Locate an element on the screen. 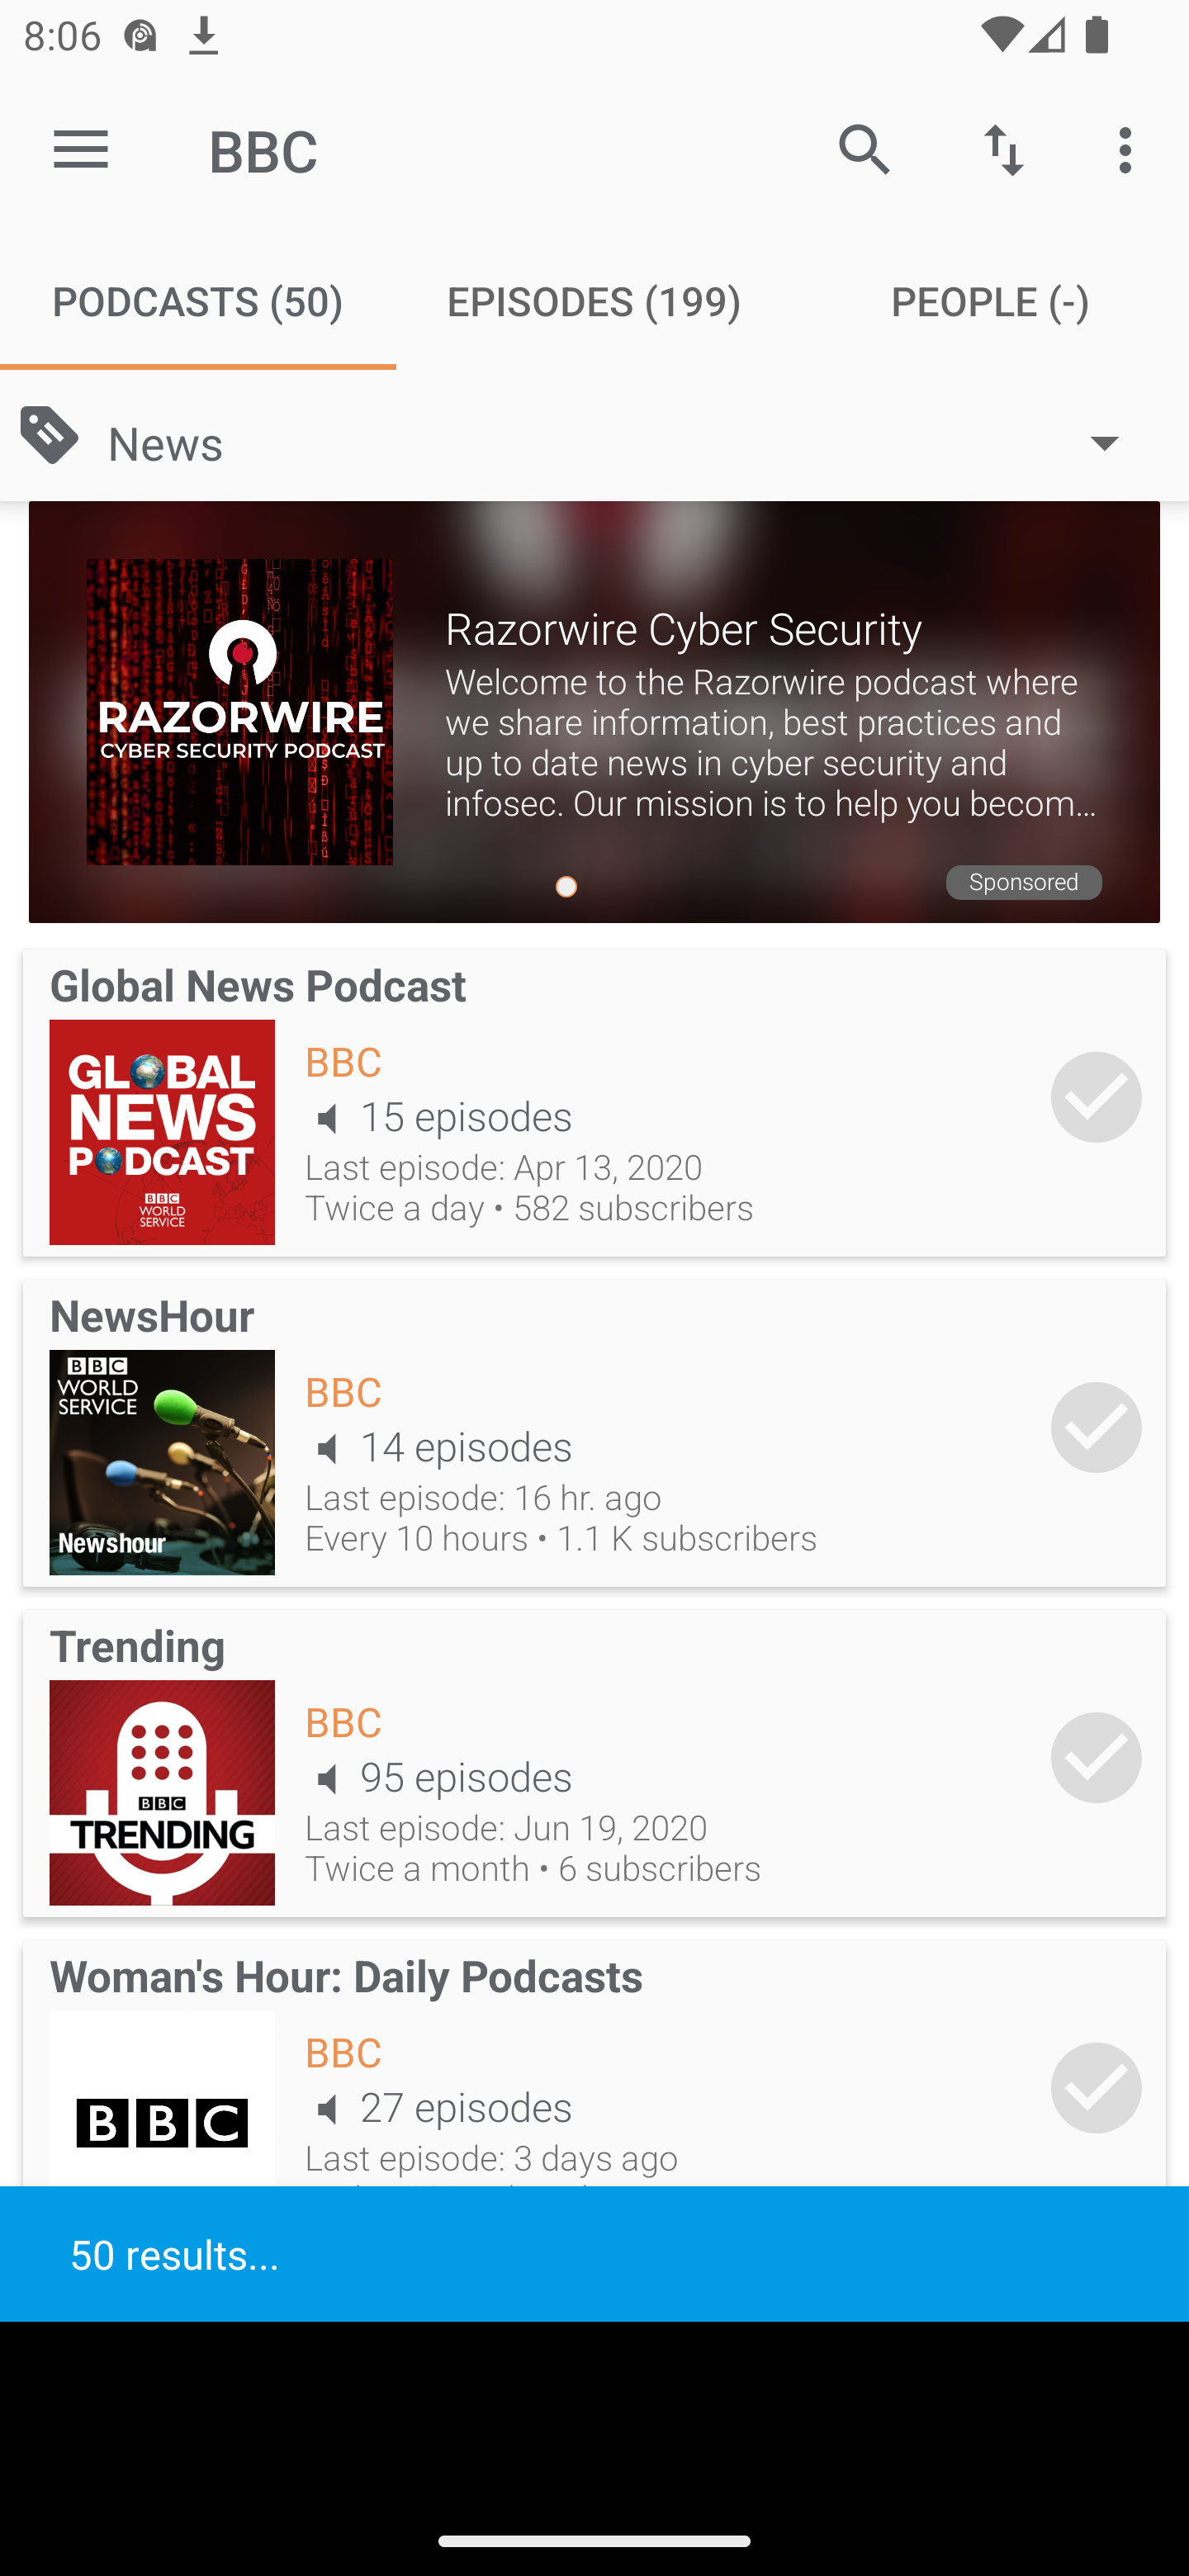  Sort is located at coordinates (1004, 149).